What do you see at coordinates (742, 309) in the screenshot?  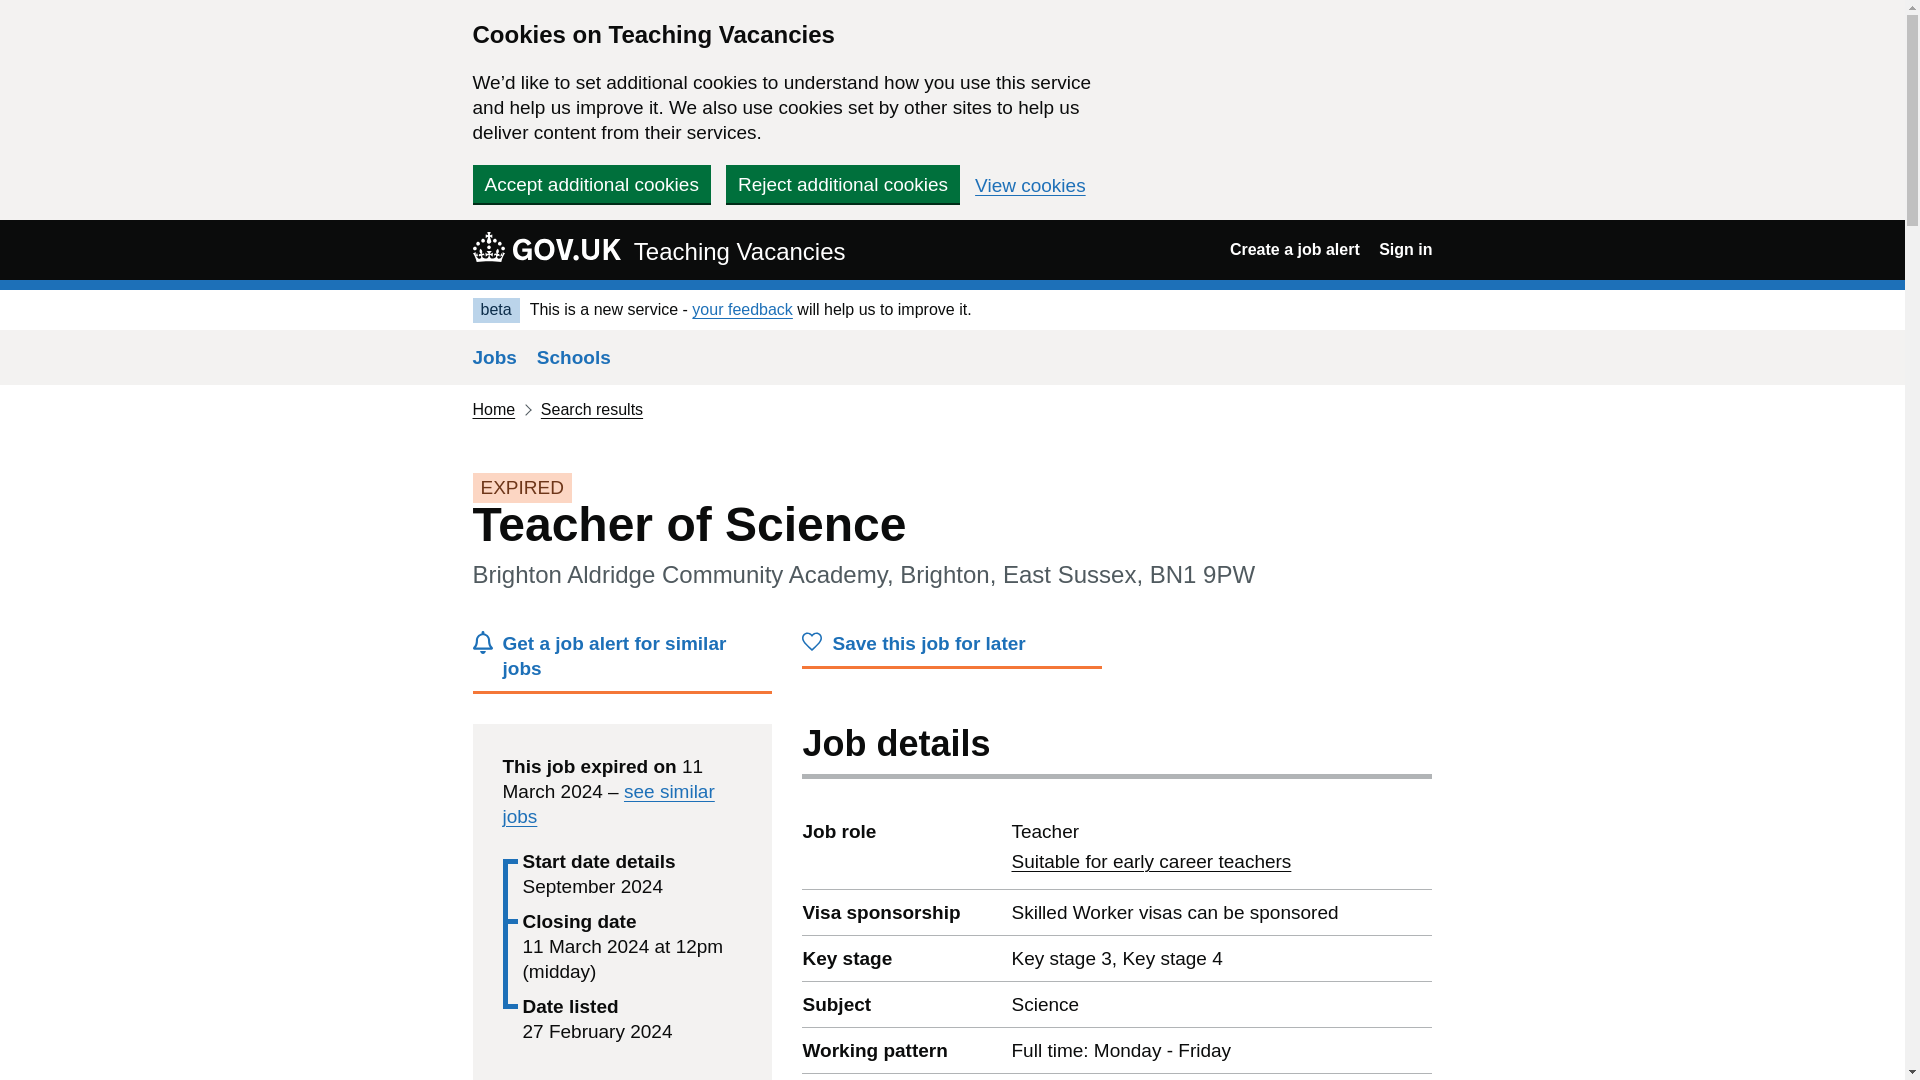 I see `your feedback` at bounding box center [742, 309].